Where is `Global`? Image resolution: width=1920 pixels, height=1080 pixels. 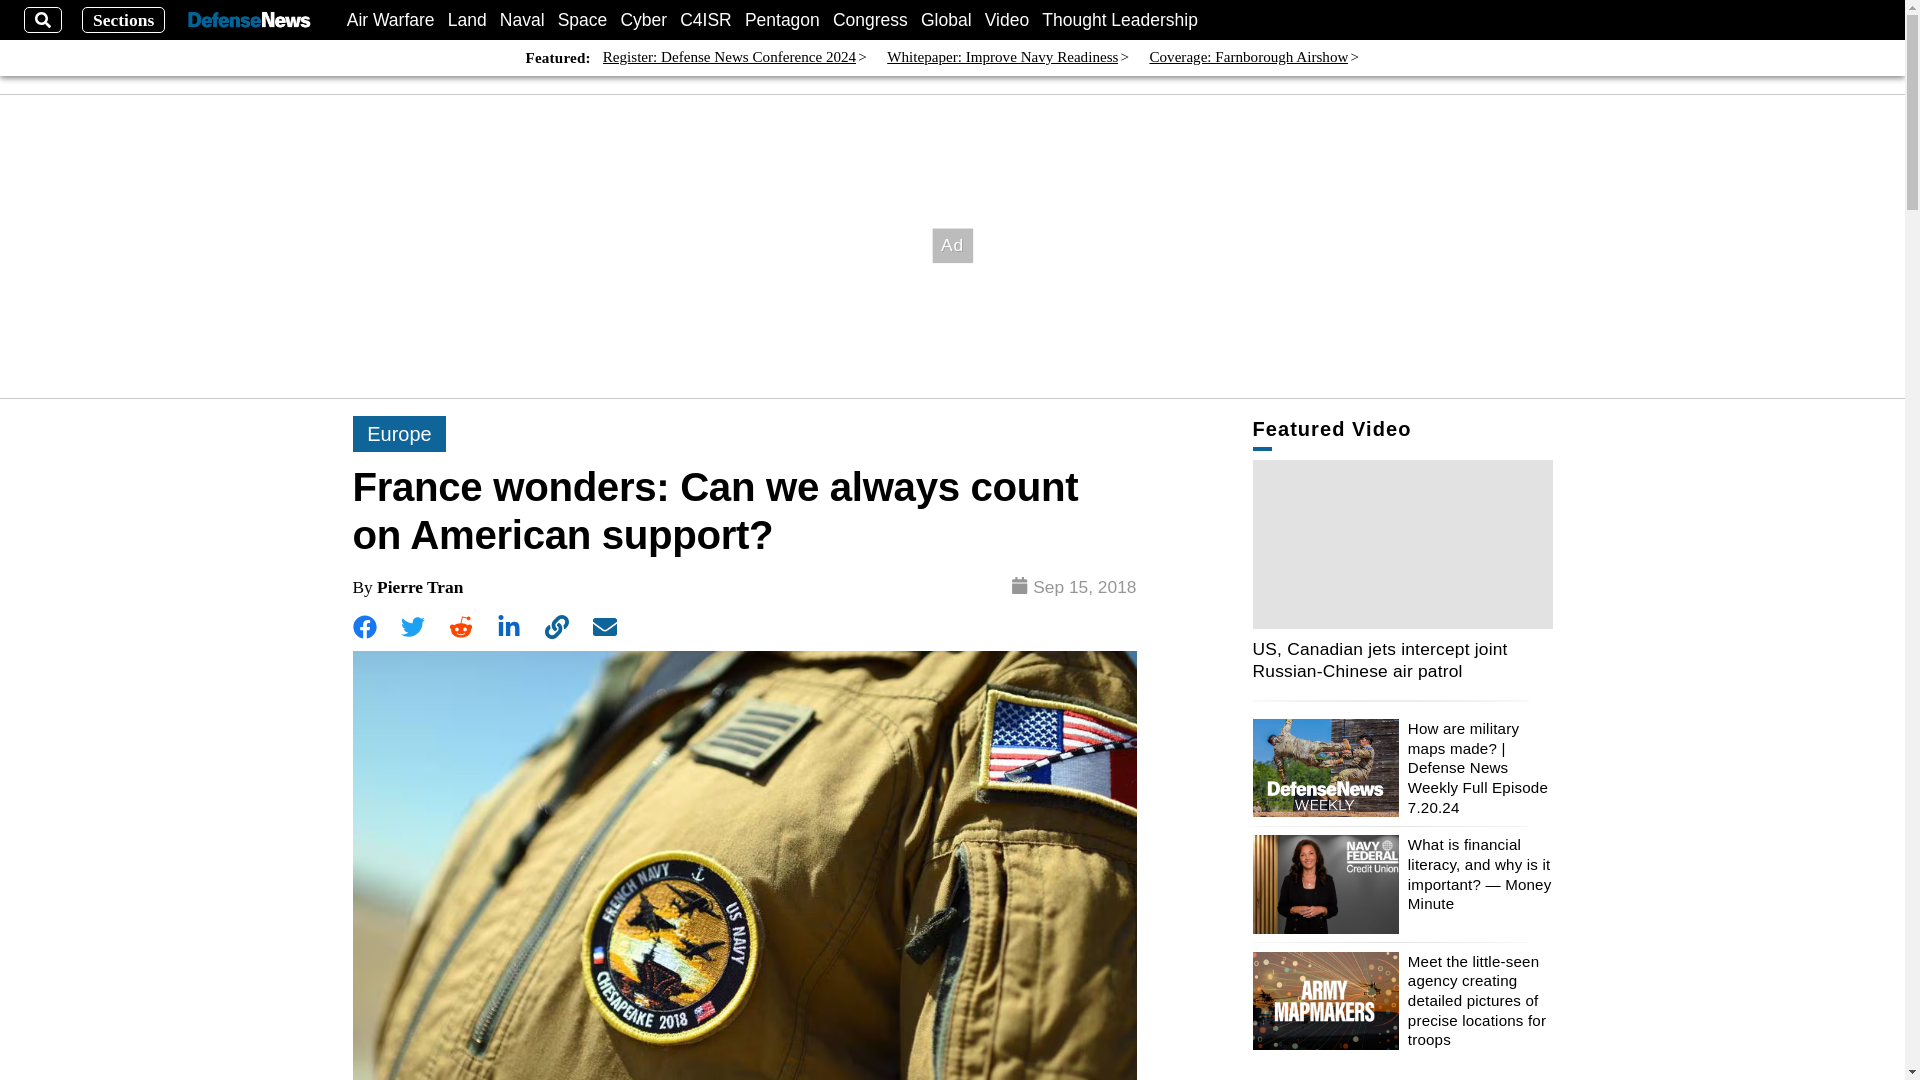
Global is located at coordinates (946, 20).